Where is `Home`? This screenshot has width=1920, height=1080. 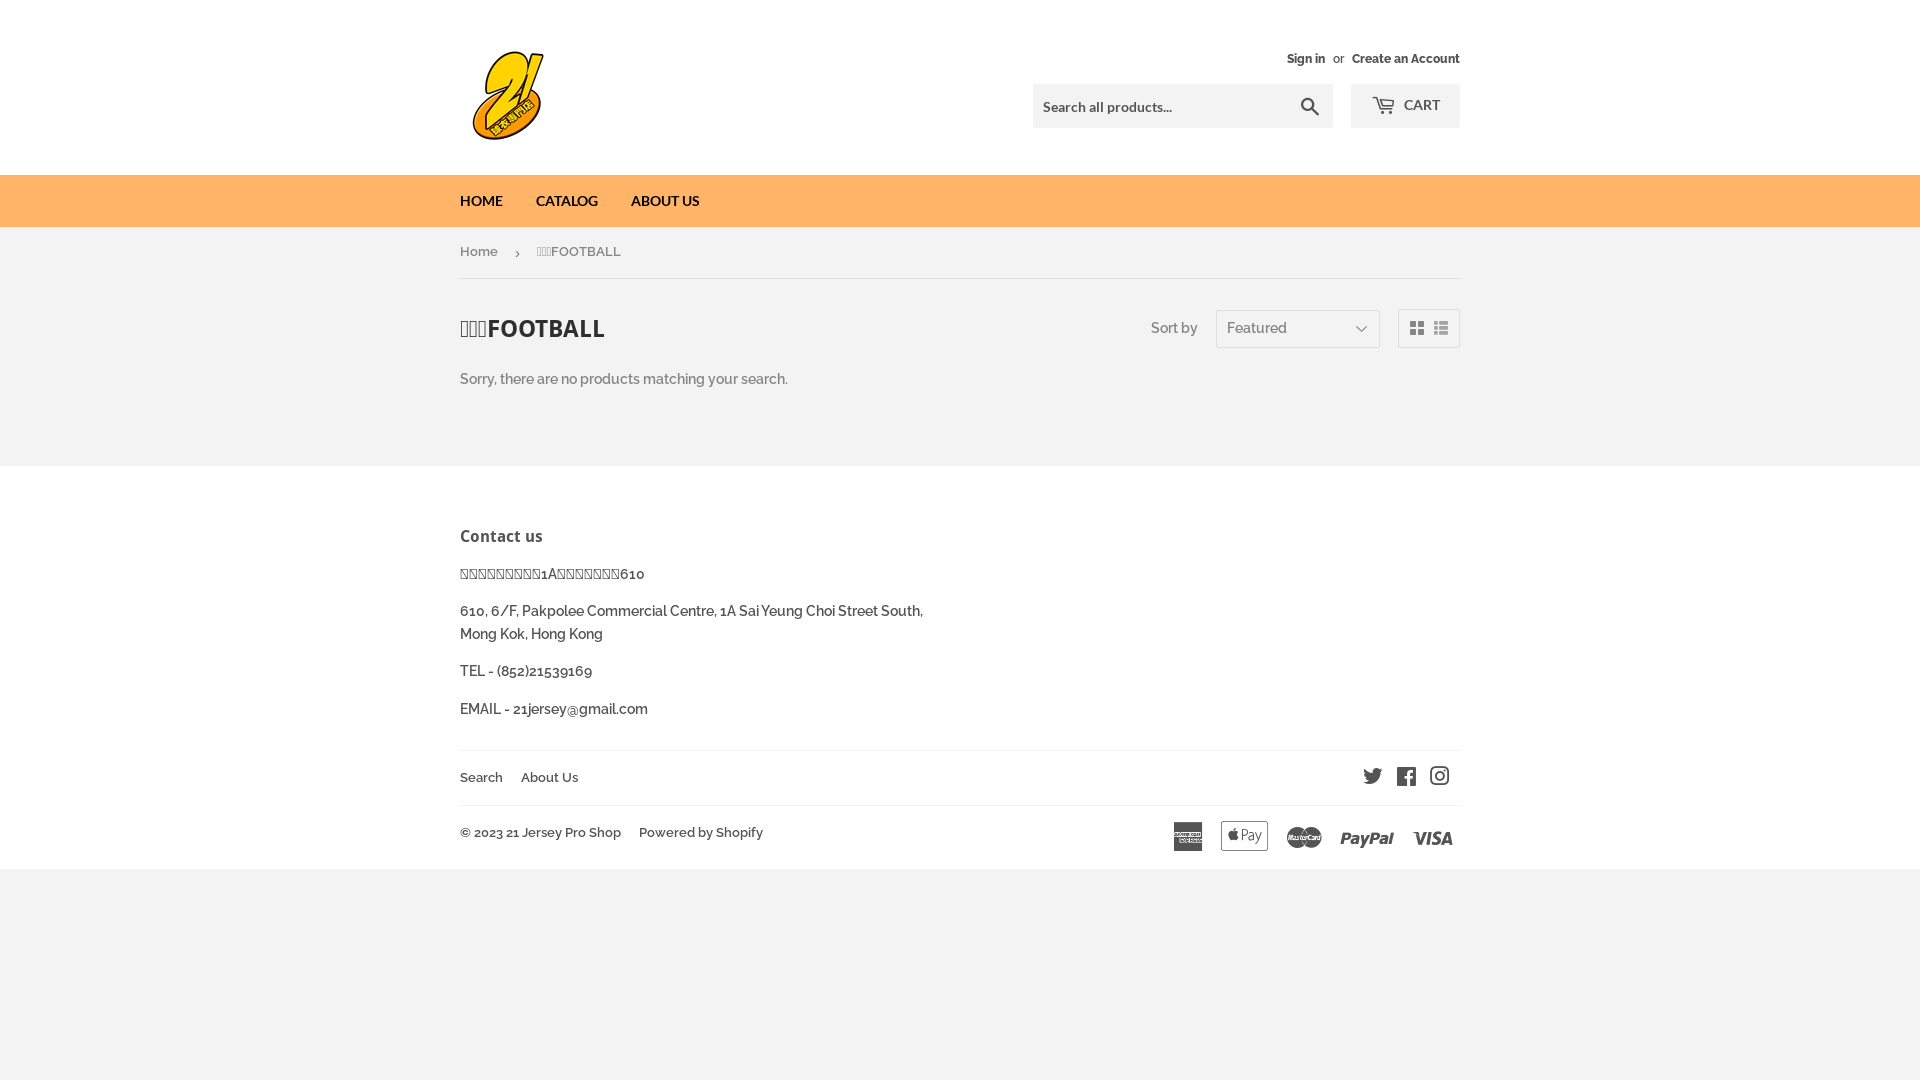
Home is located at coordinates (482, 252).